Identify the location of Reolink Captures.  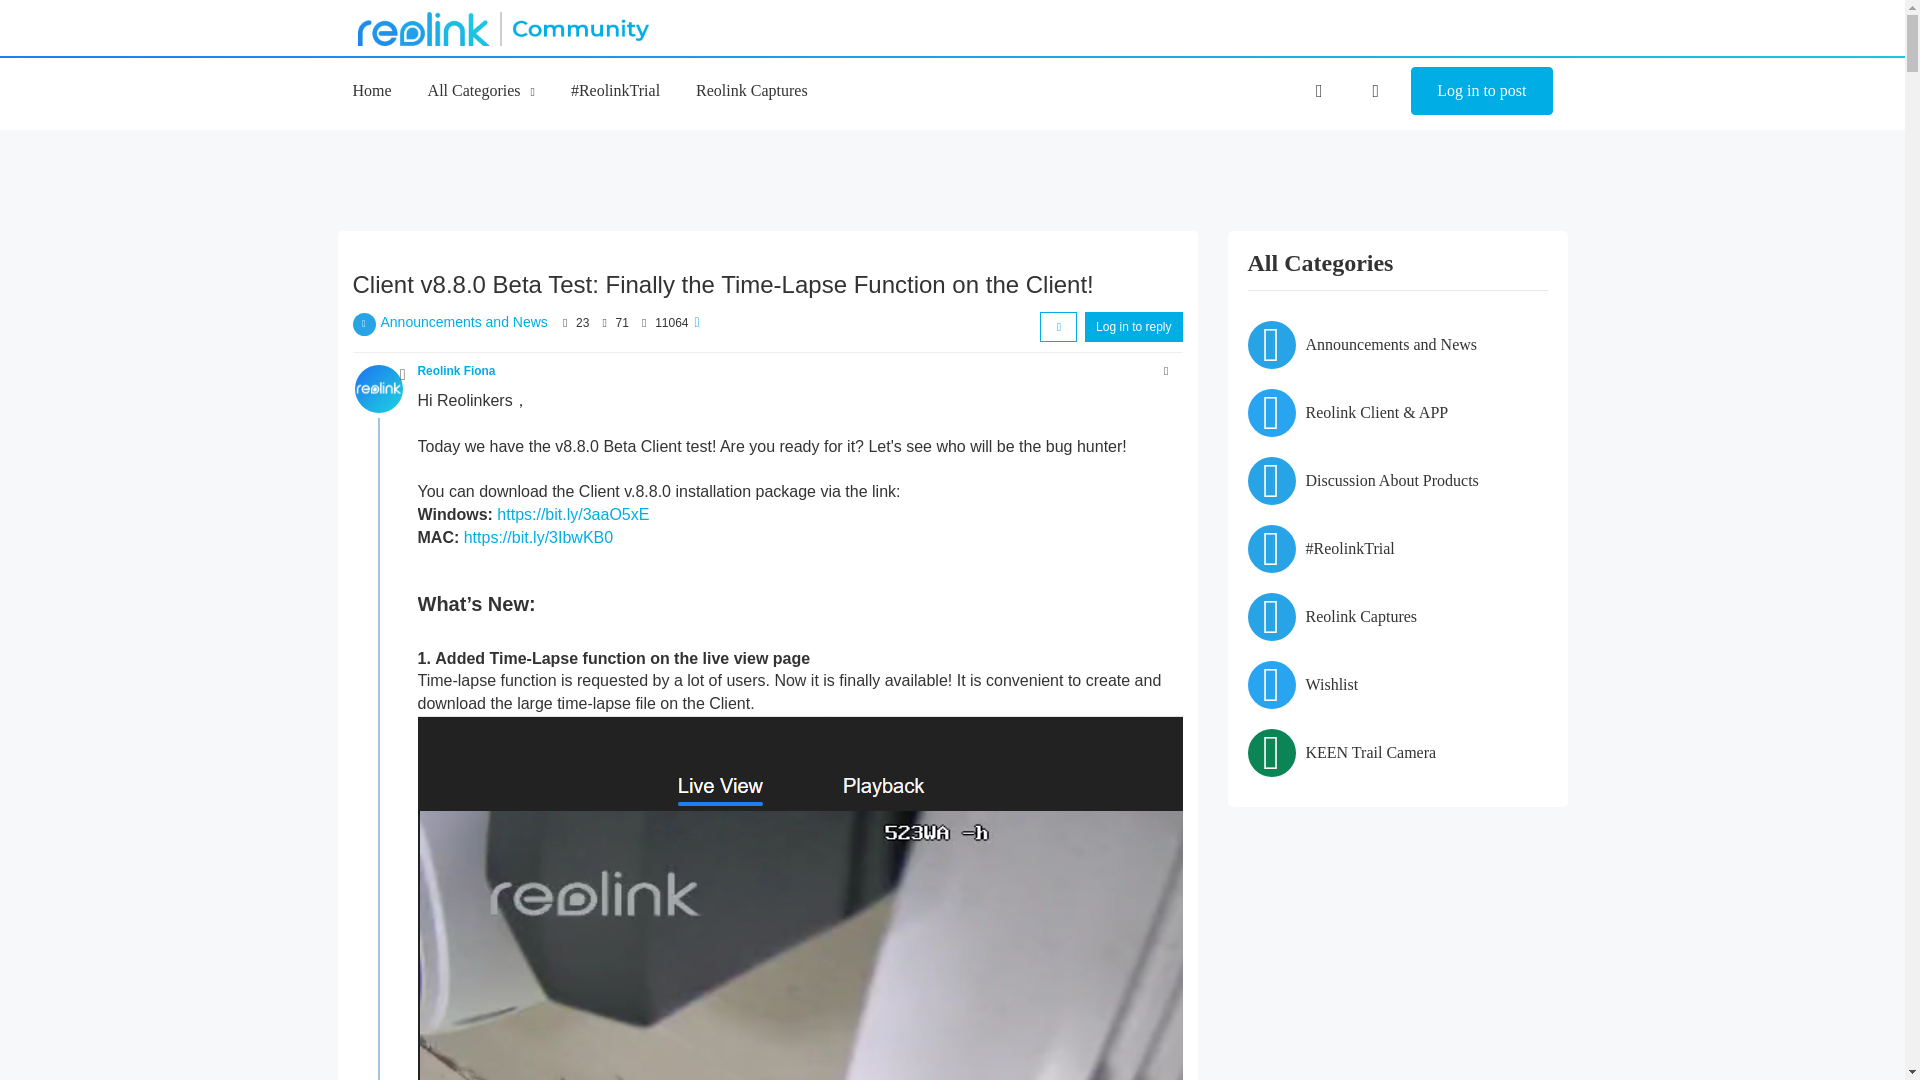
(752, 90).